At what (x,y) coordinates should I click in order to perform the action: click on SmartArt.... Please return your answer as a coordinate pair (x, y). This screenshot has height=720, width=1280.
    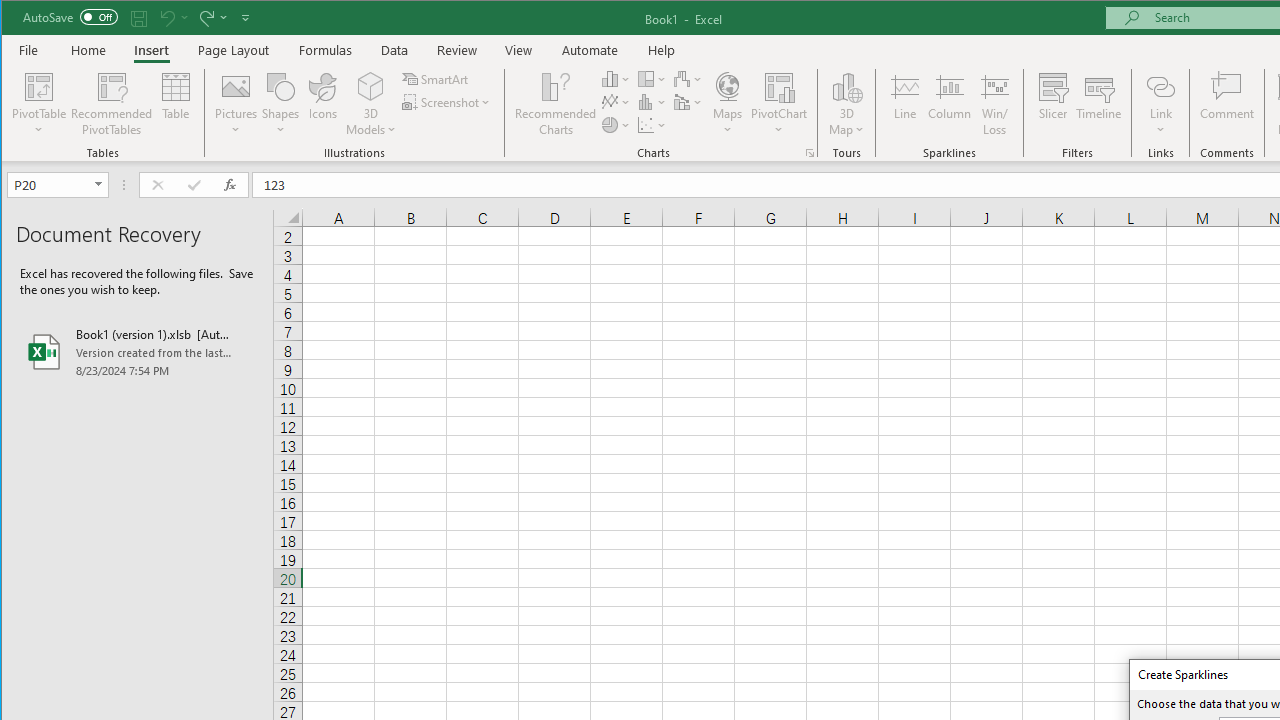
    Looking at the image, I should click on (436, 78).